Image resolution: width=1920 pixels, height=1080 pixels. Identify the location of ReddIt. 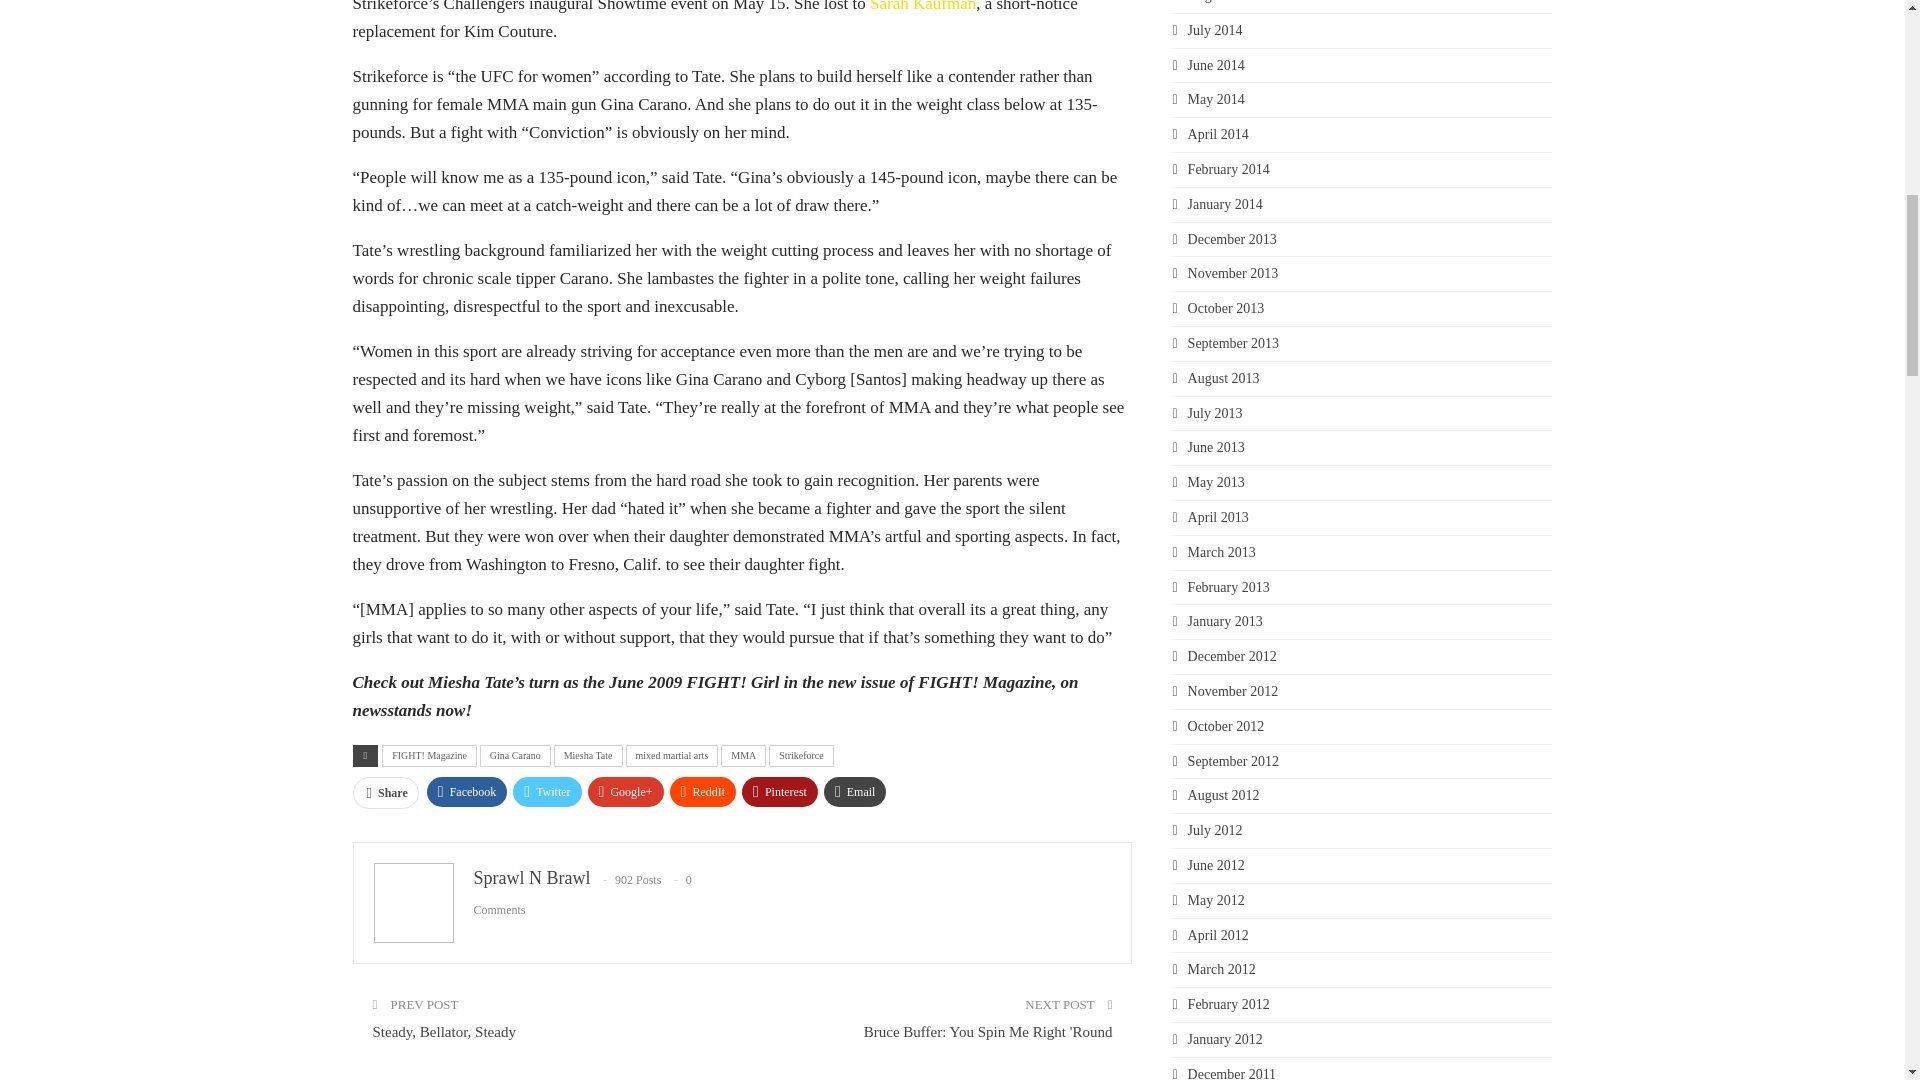
(704, 791).